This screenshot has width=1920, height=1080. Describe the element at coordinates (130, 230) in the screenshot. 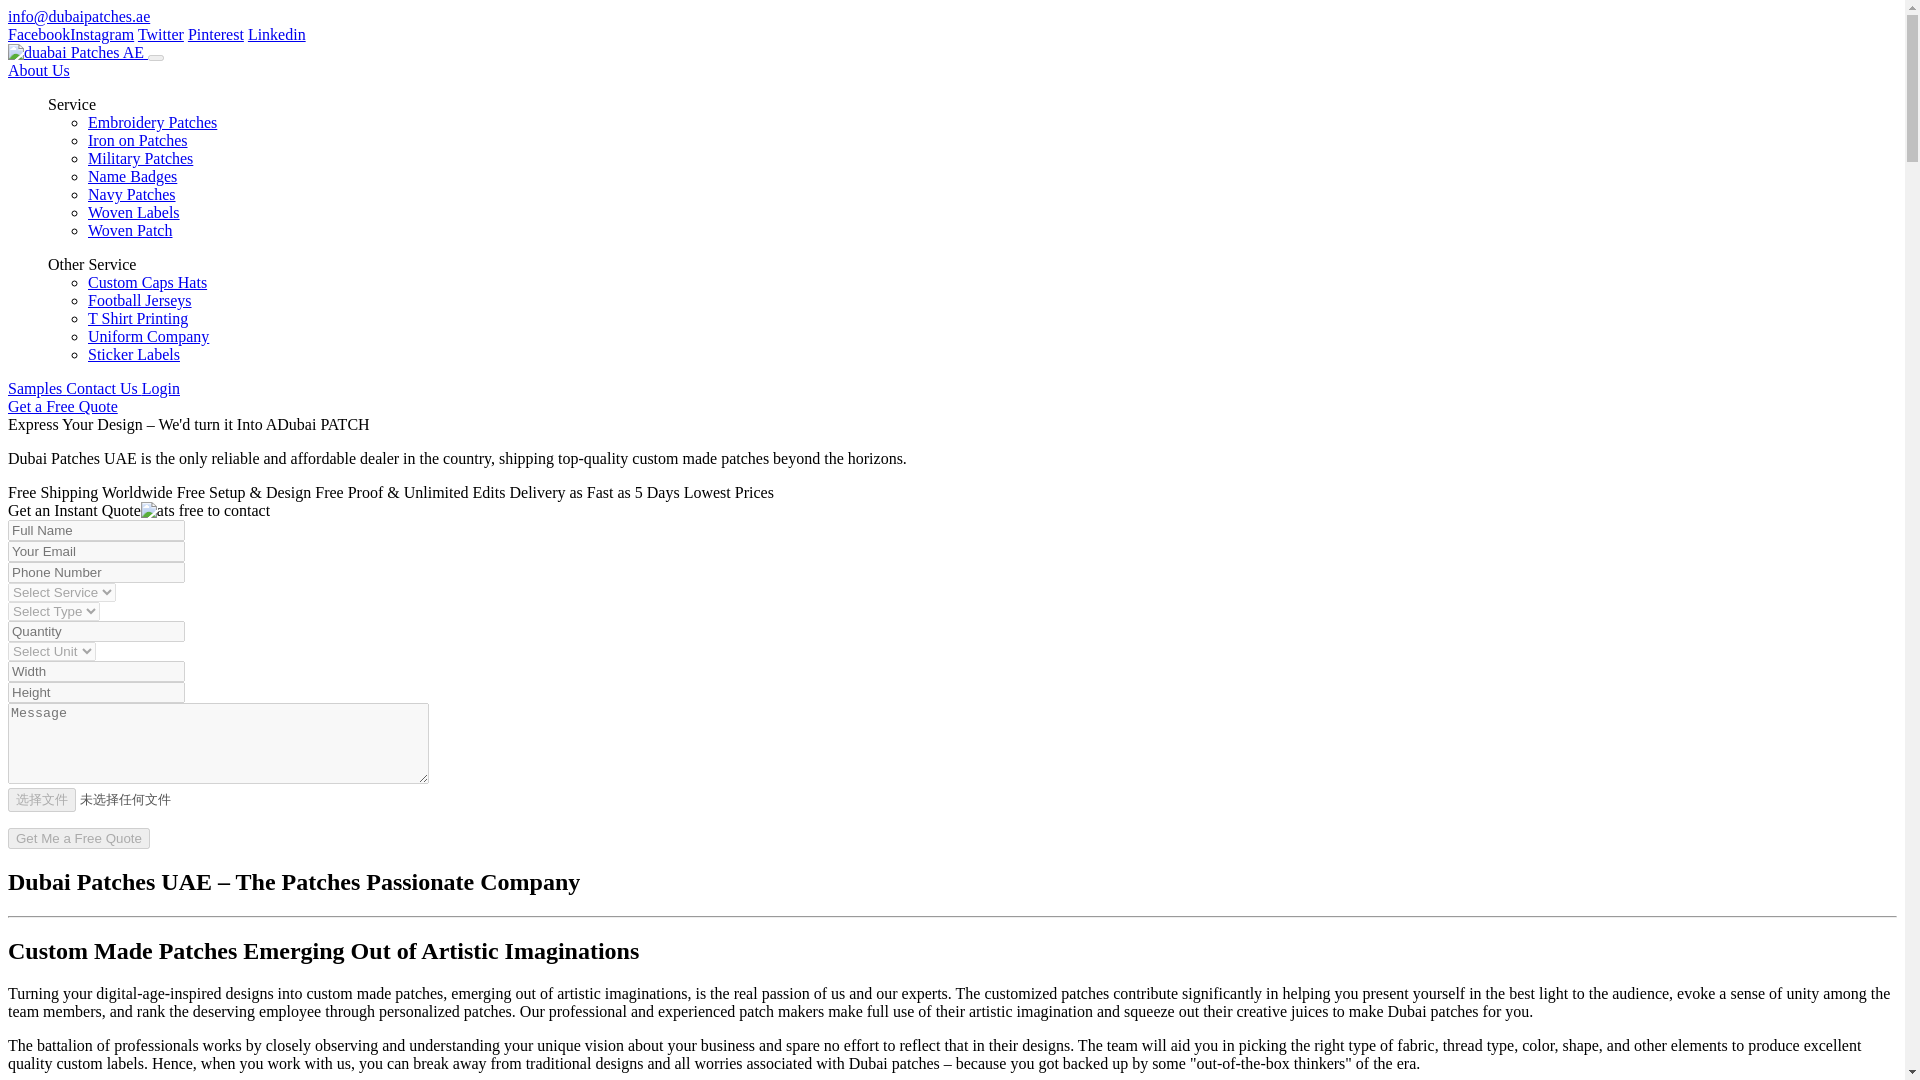

I see `Woven Patch` at that location.